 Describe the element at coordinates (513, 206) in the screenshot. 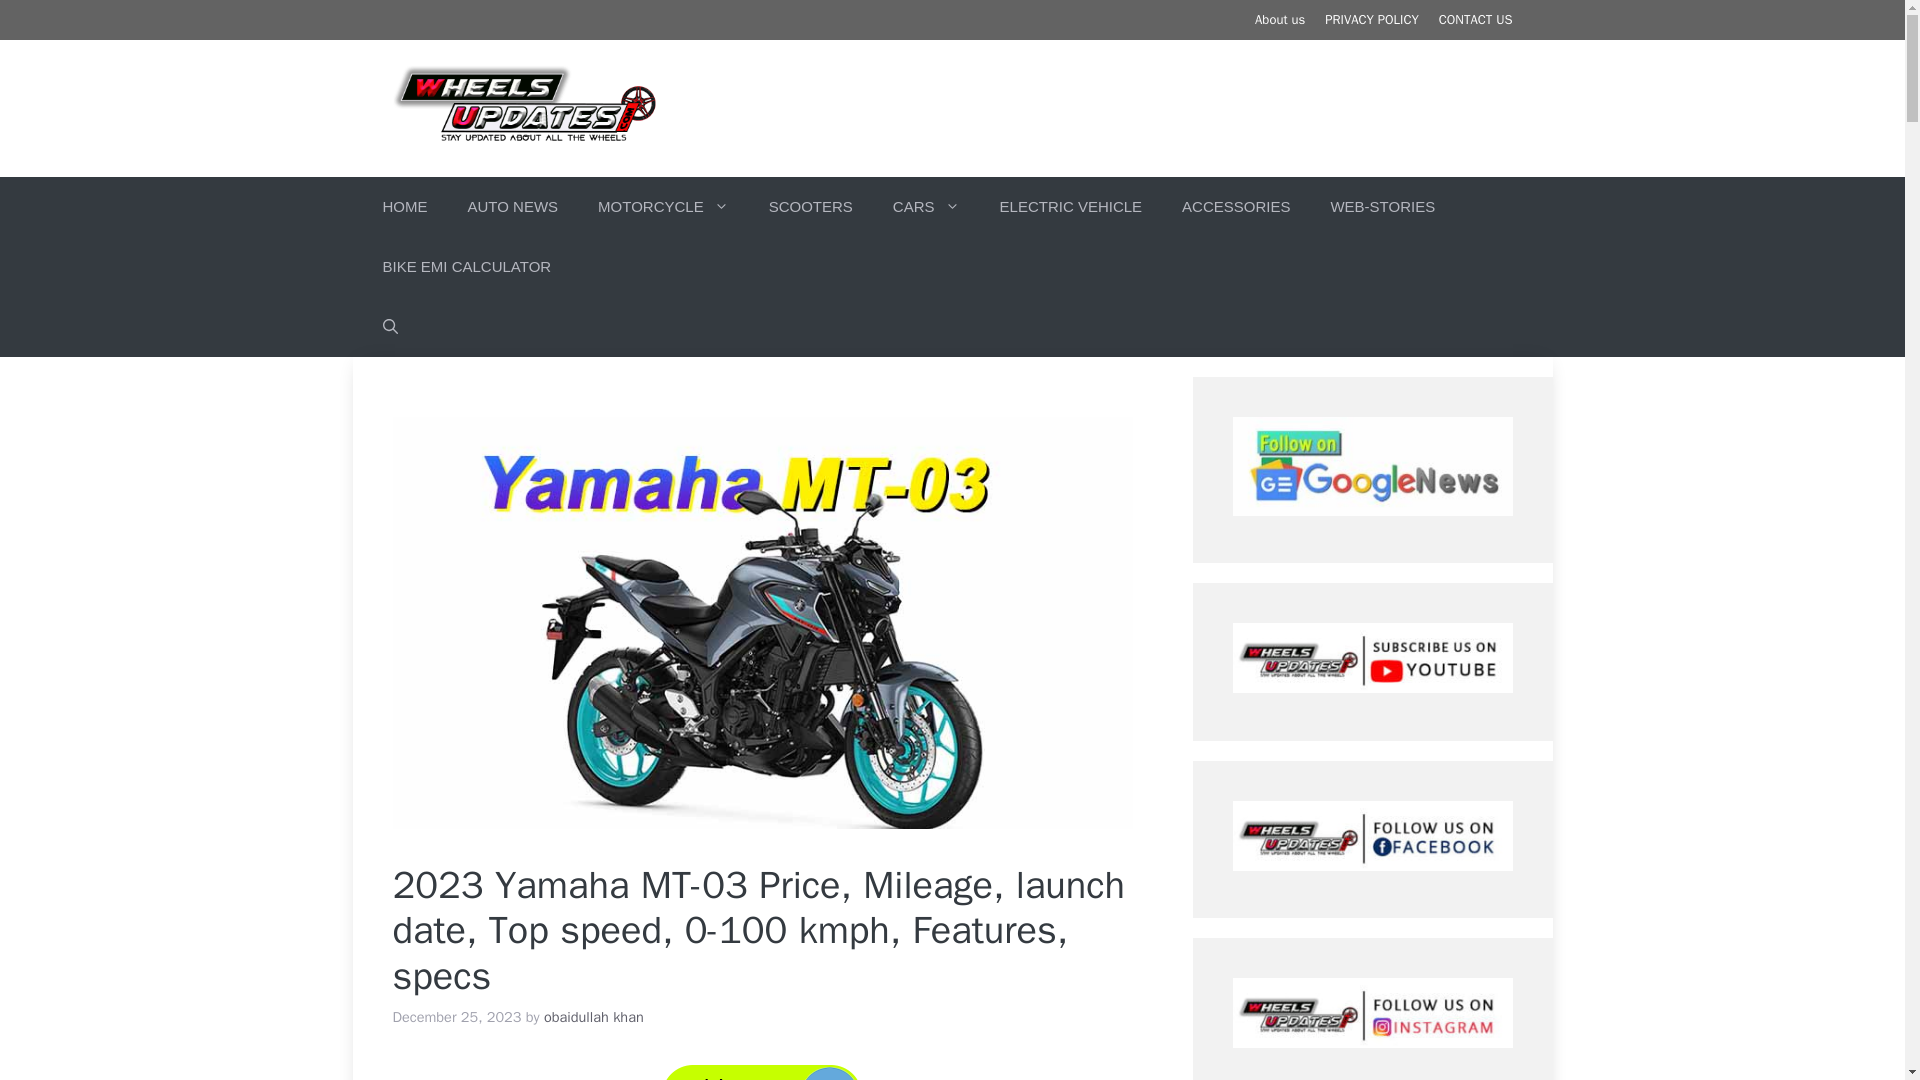

I see `AUTO NEWS` at that location.